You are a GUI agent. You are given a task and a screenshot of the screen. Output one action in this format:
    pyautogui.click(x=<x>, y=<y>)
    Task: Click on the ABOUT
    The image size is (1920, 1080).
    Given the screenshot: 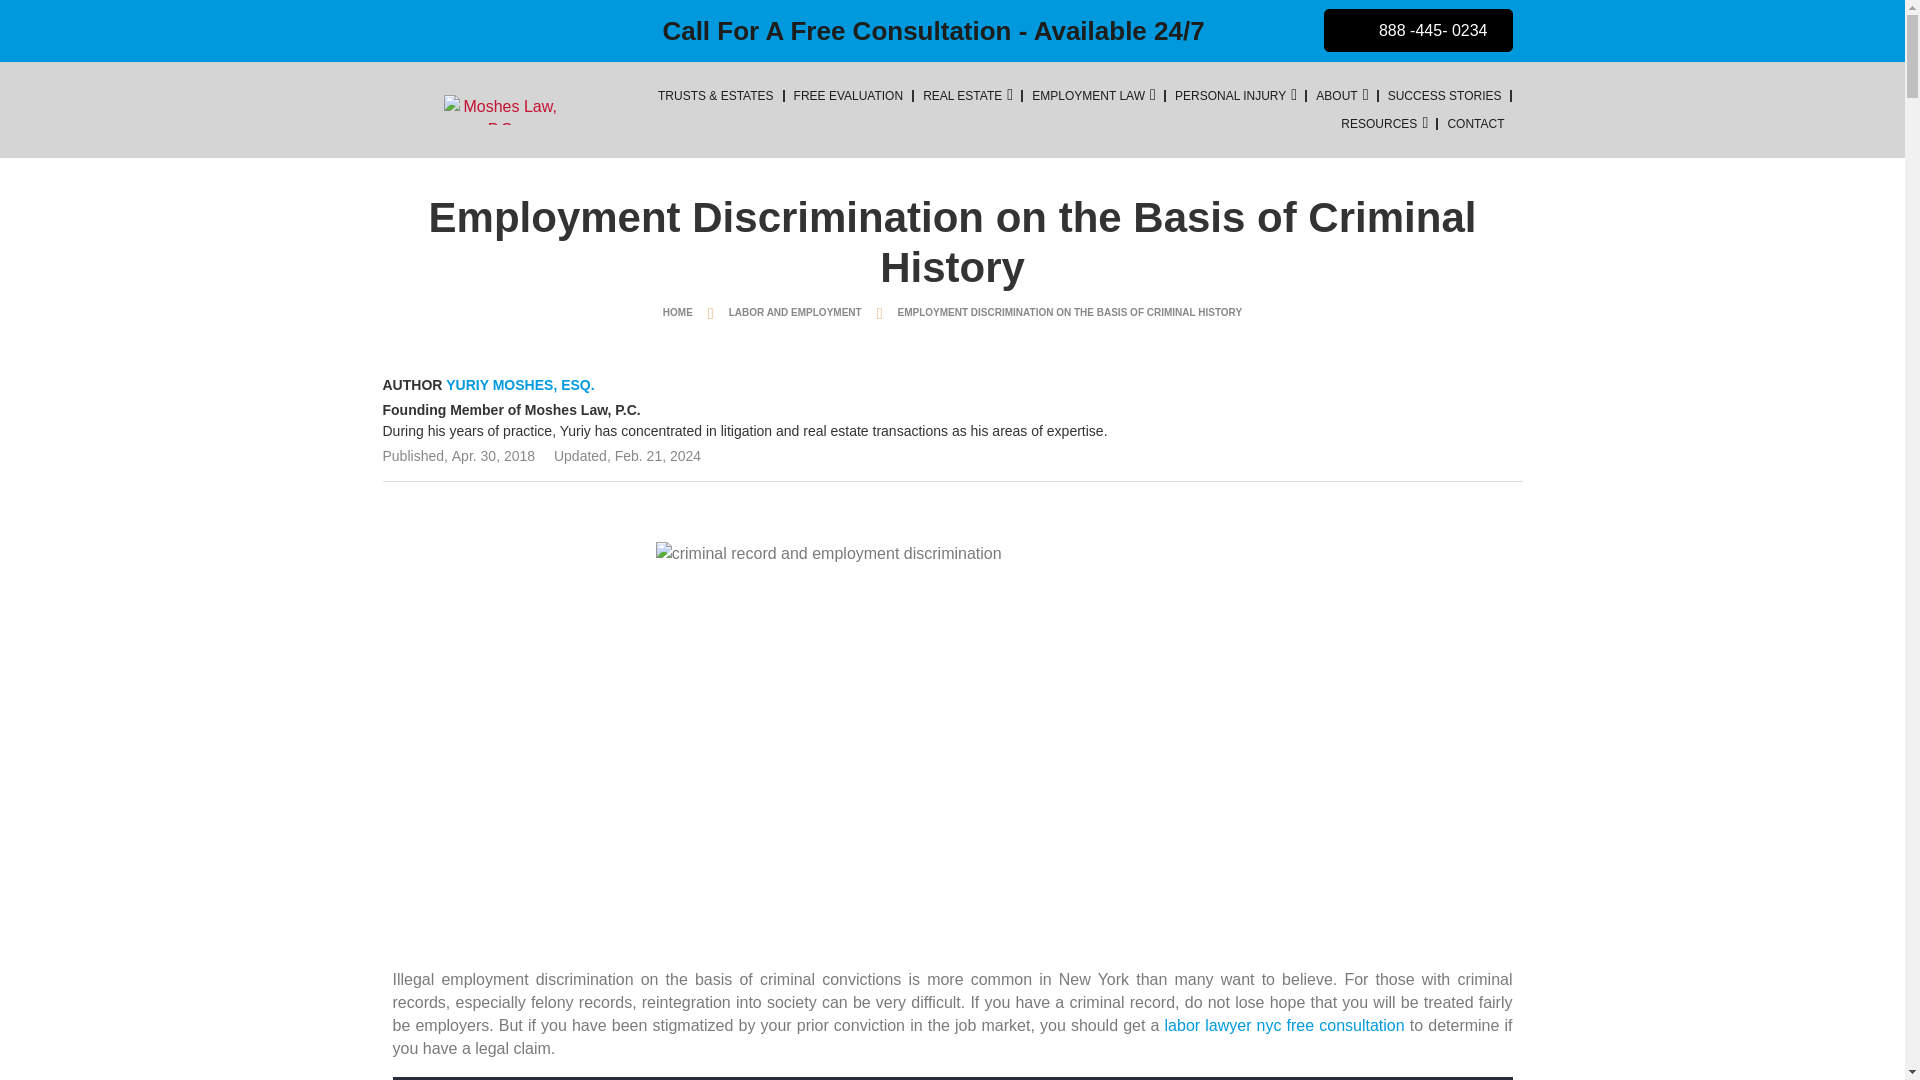 What is the action you would take?
    pyautogui.click(x=1336, y=96)
    